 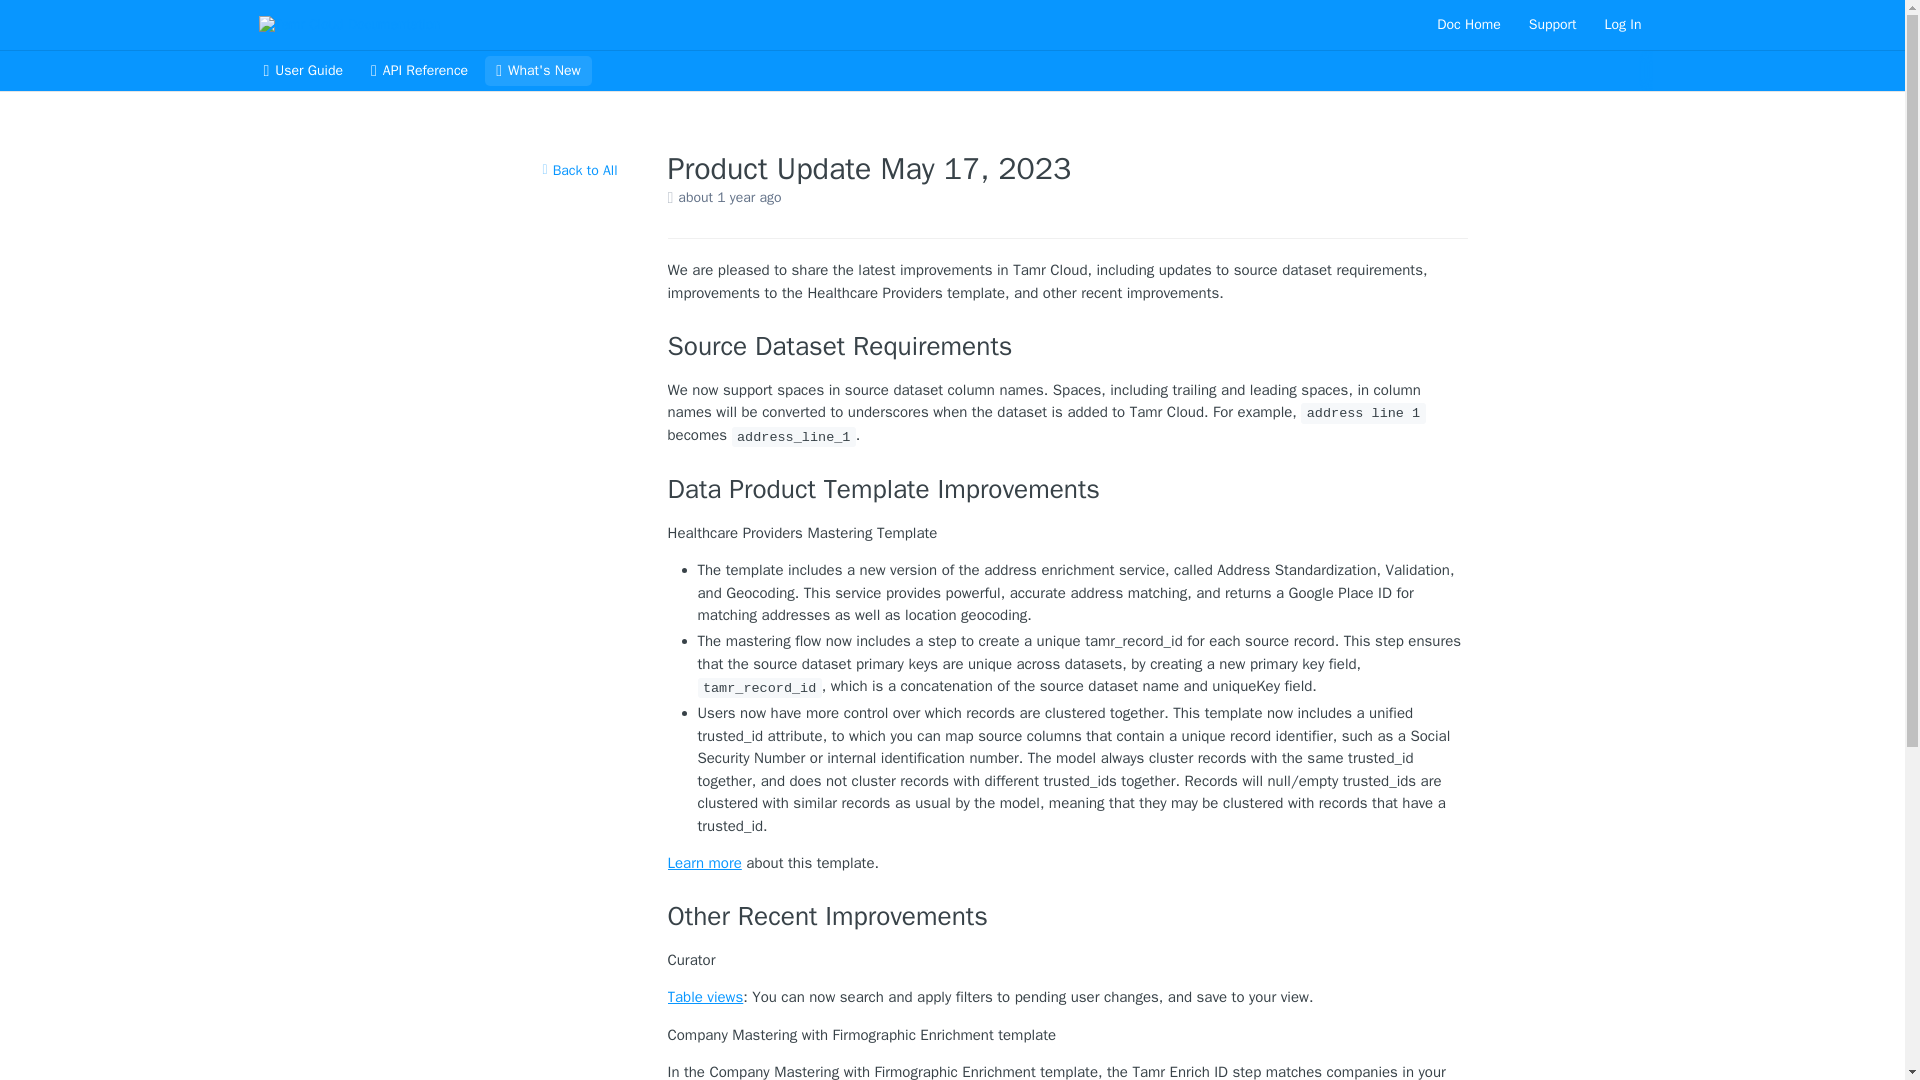 What do you see at coordinates (579, 170) in the screenshot?
I see `Back to All` at bounding box center [579, 170].